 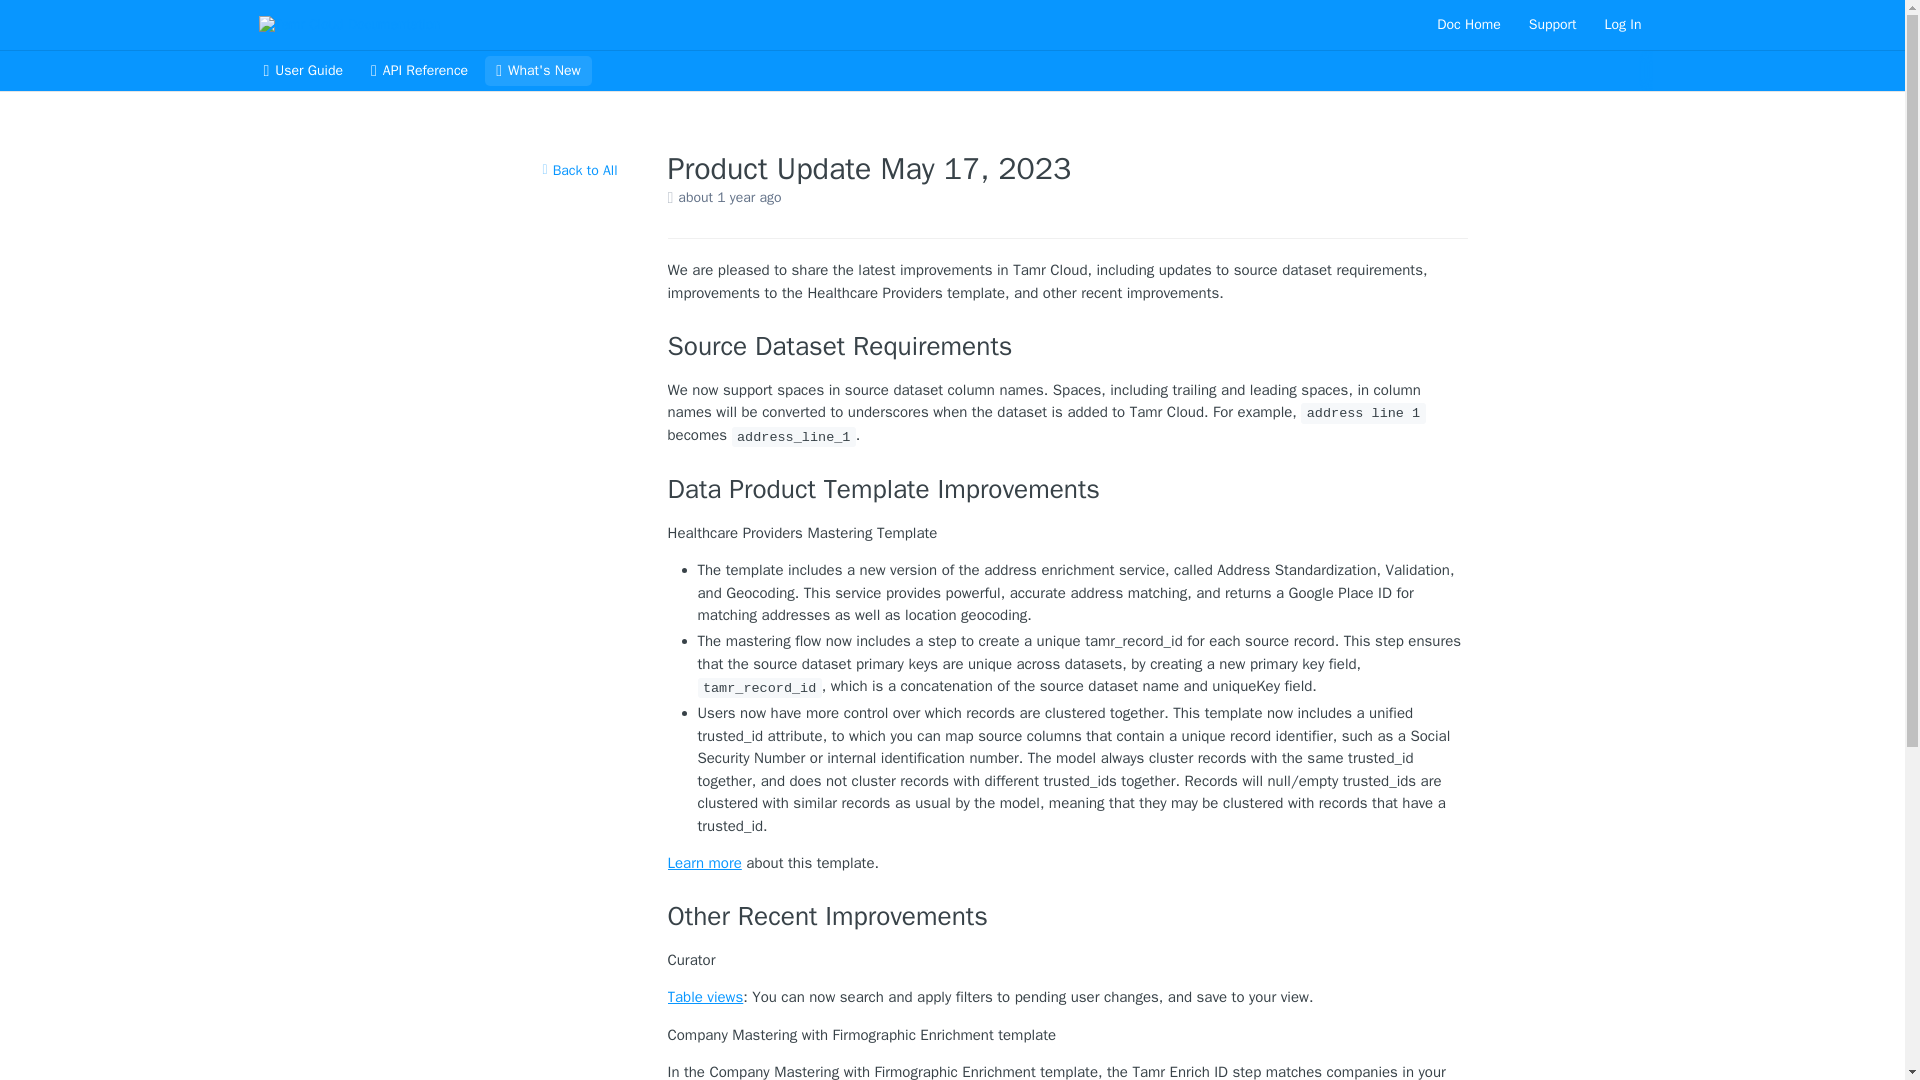 What do you see at coordinates (579, 170) in the screenshot?
I see `Back to All` at bounding box center [579, 170].